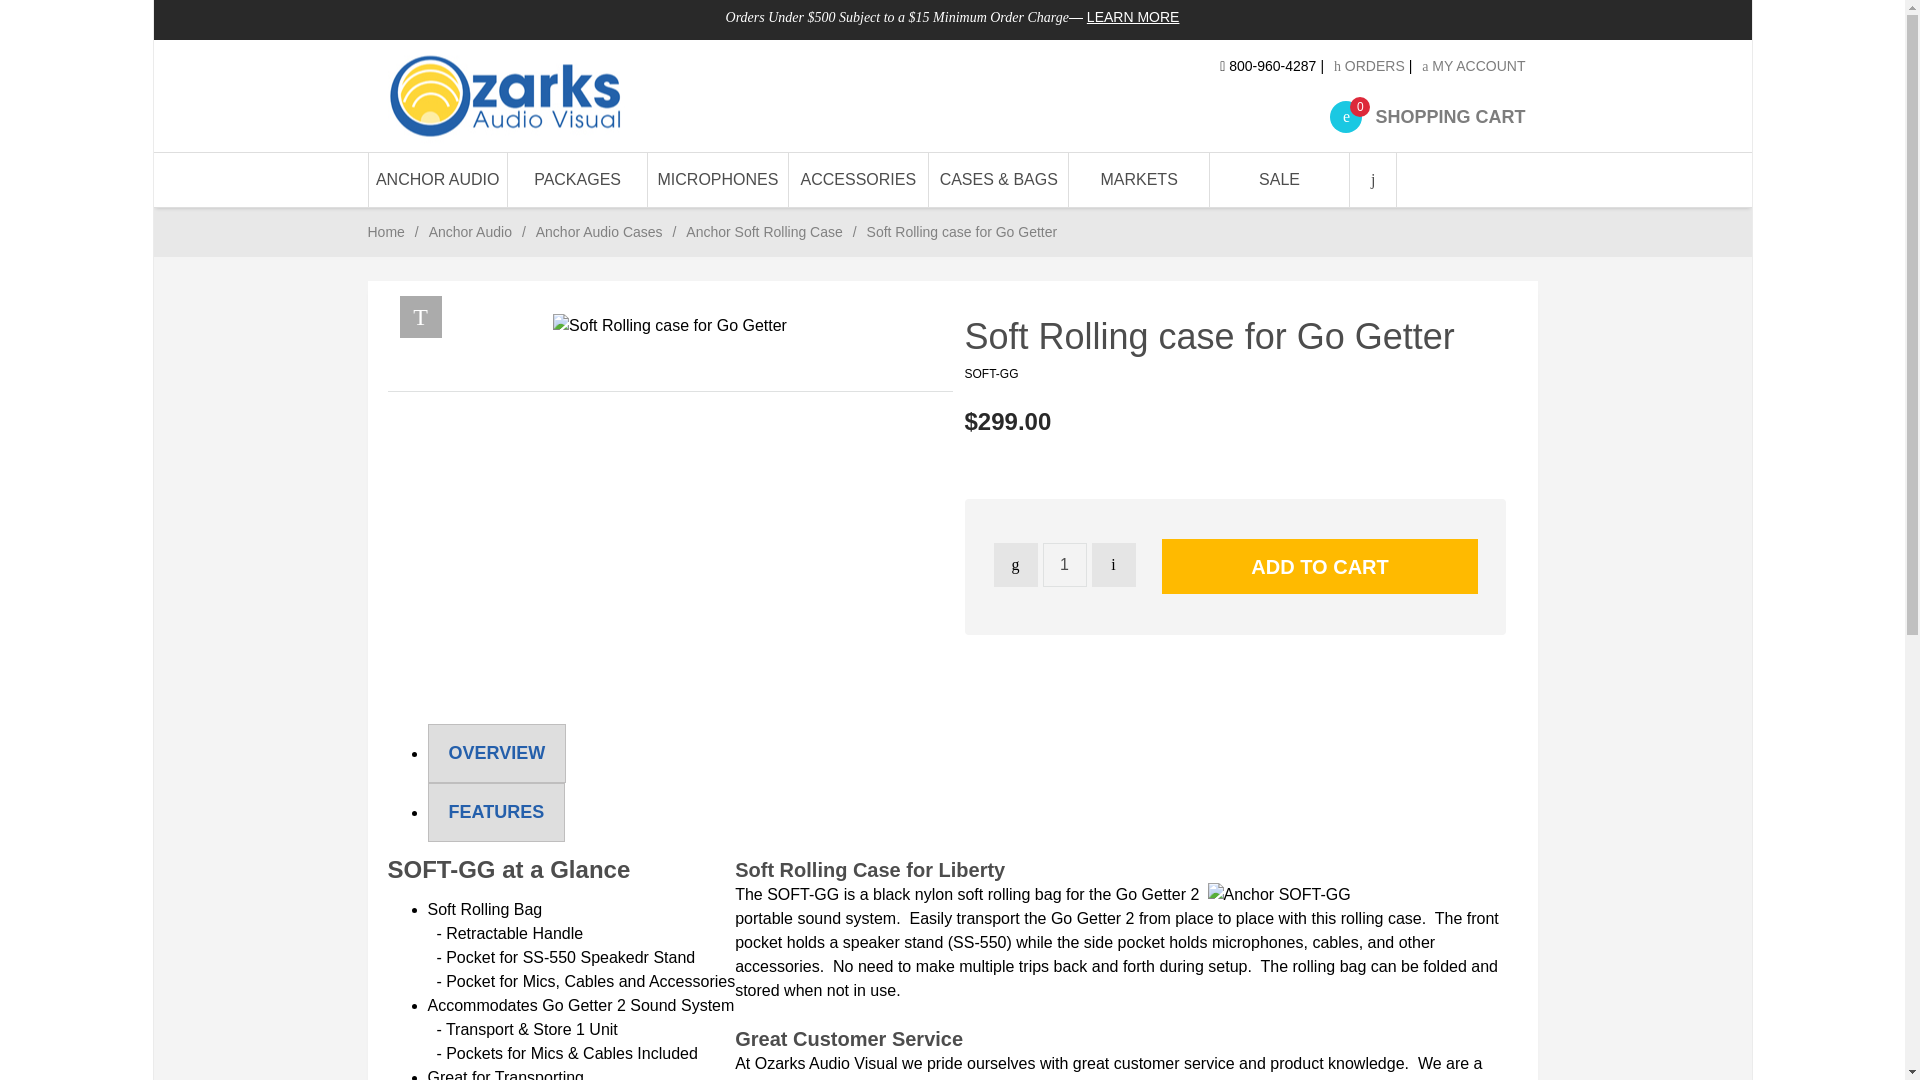 This screenshot has height=1080, width=1920. What do you see at coordinates (1427, 116) in the screenshot?
I see `Welcome to Ozarks Audio Visual` at bounding box center [1427, 116].